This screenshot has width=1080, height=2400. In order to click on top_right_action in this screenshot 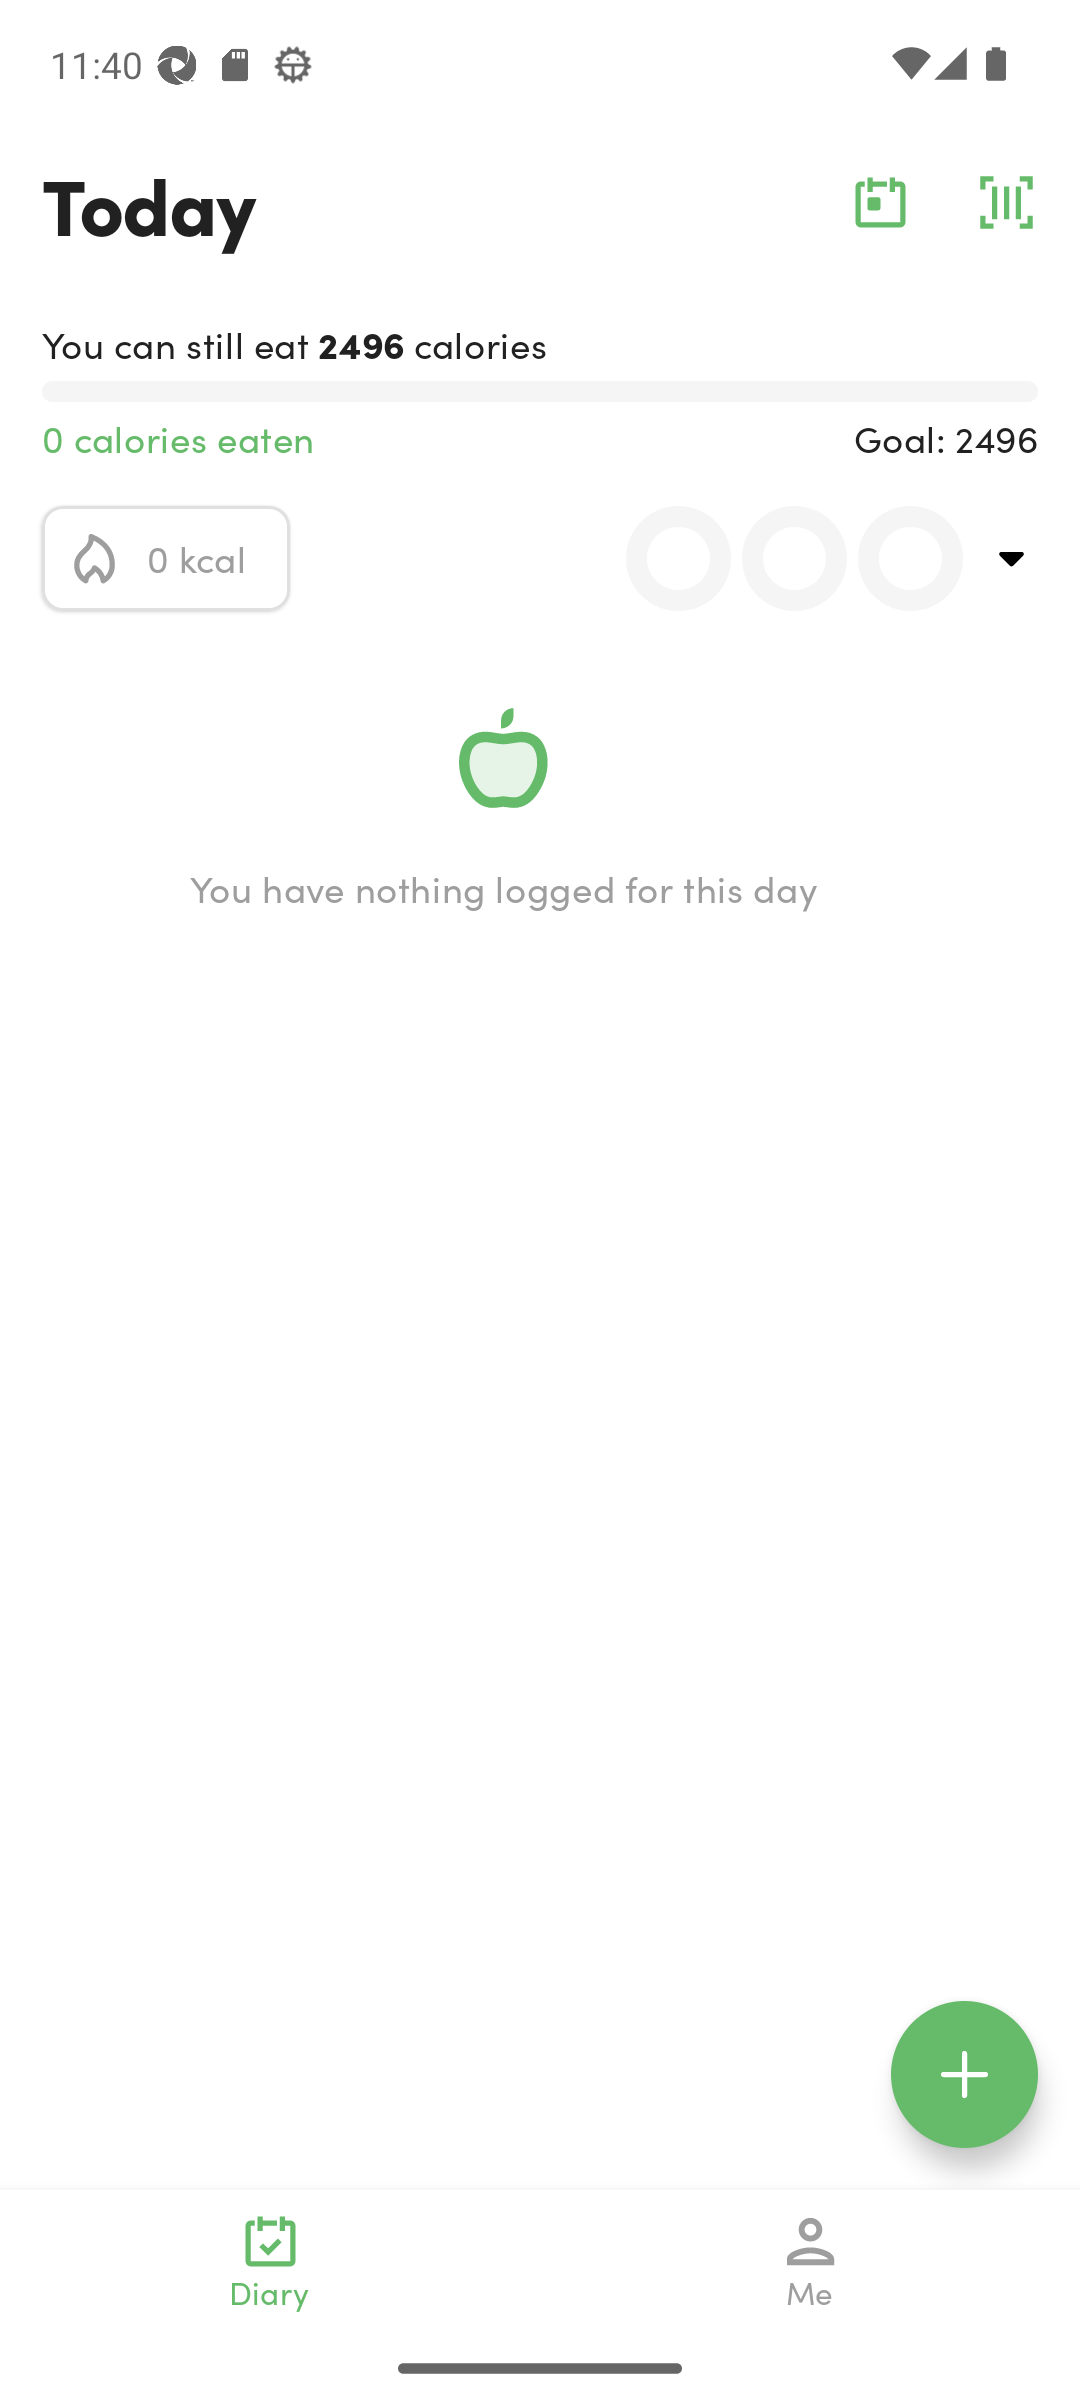, I will do `click(1012, 558)`.